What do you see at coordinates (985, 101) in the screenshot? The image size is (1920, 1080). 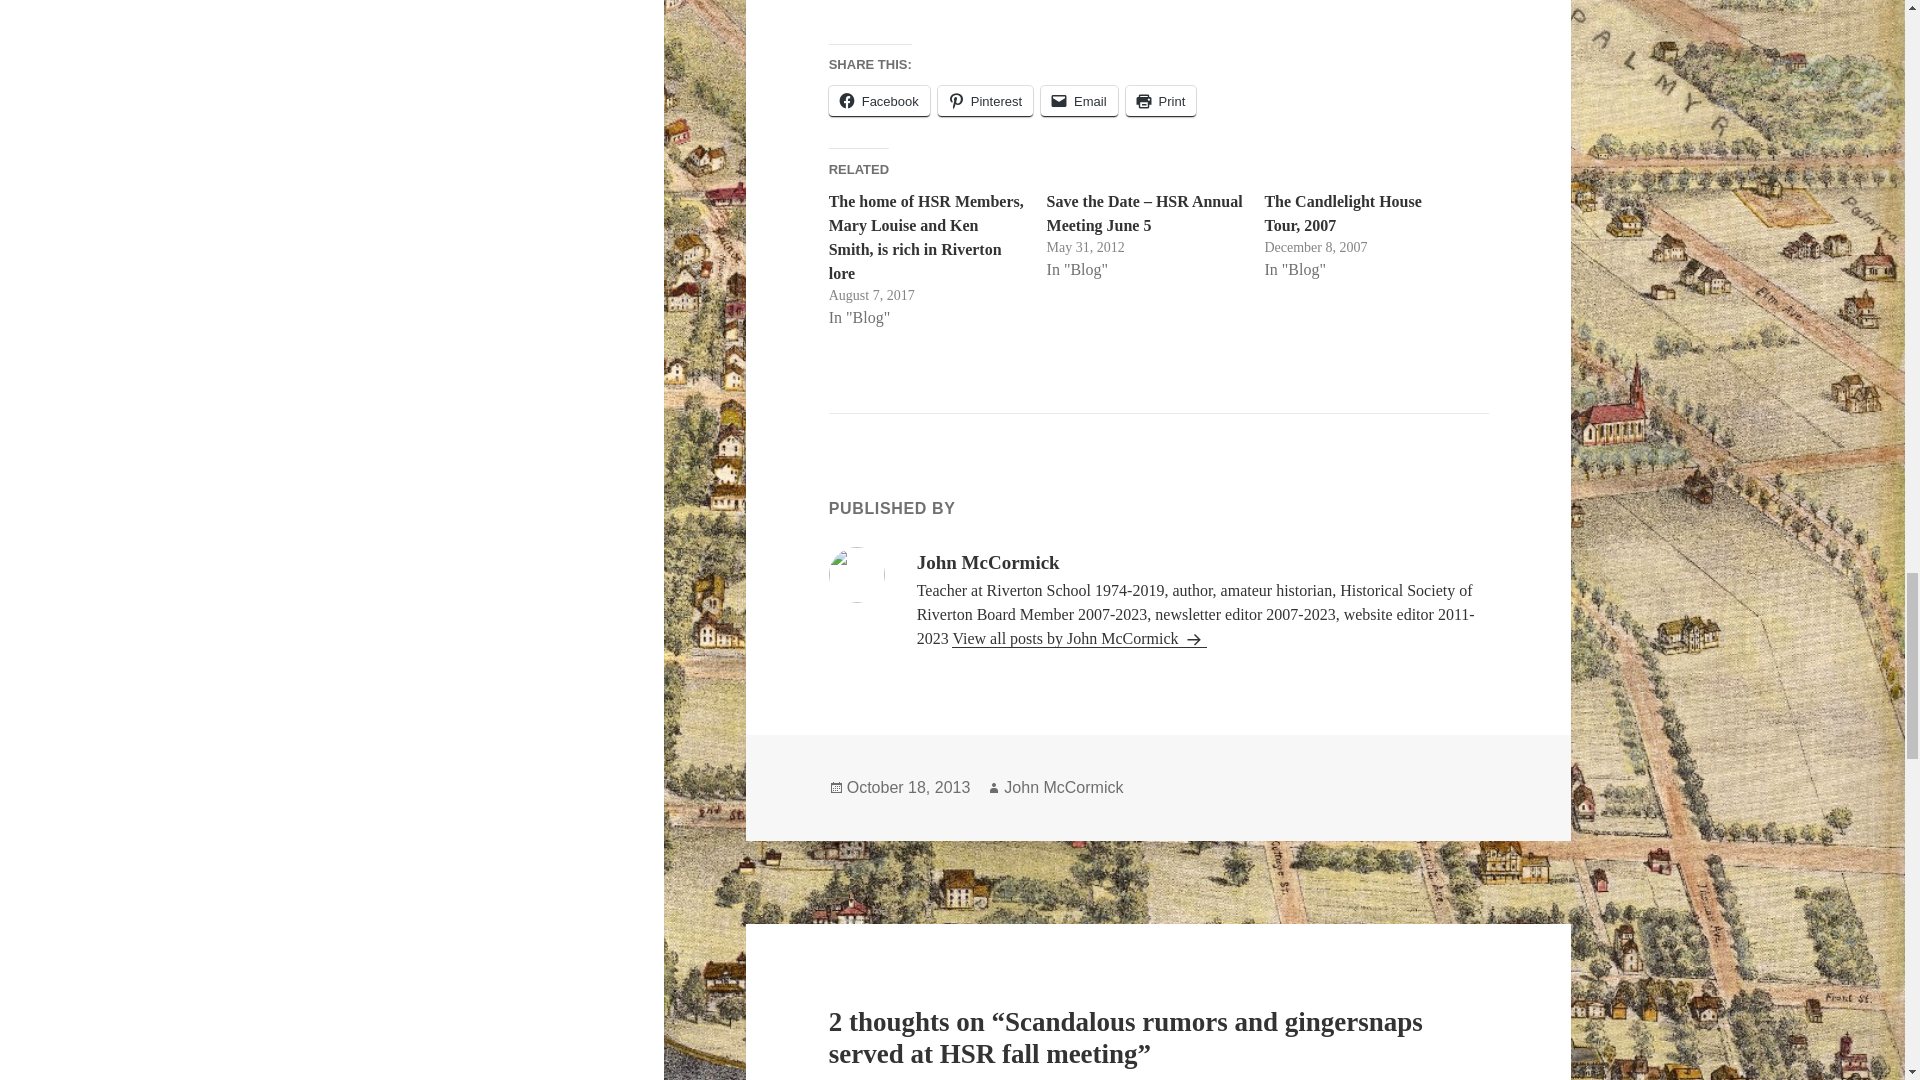 I see `Click to share on Pinterest` at bounding box center [985, 101].